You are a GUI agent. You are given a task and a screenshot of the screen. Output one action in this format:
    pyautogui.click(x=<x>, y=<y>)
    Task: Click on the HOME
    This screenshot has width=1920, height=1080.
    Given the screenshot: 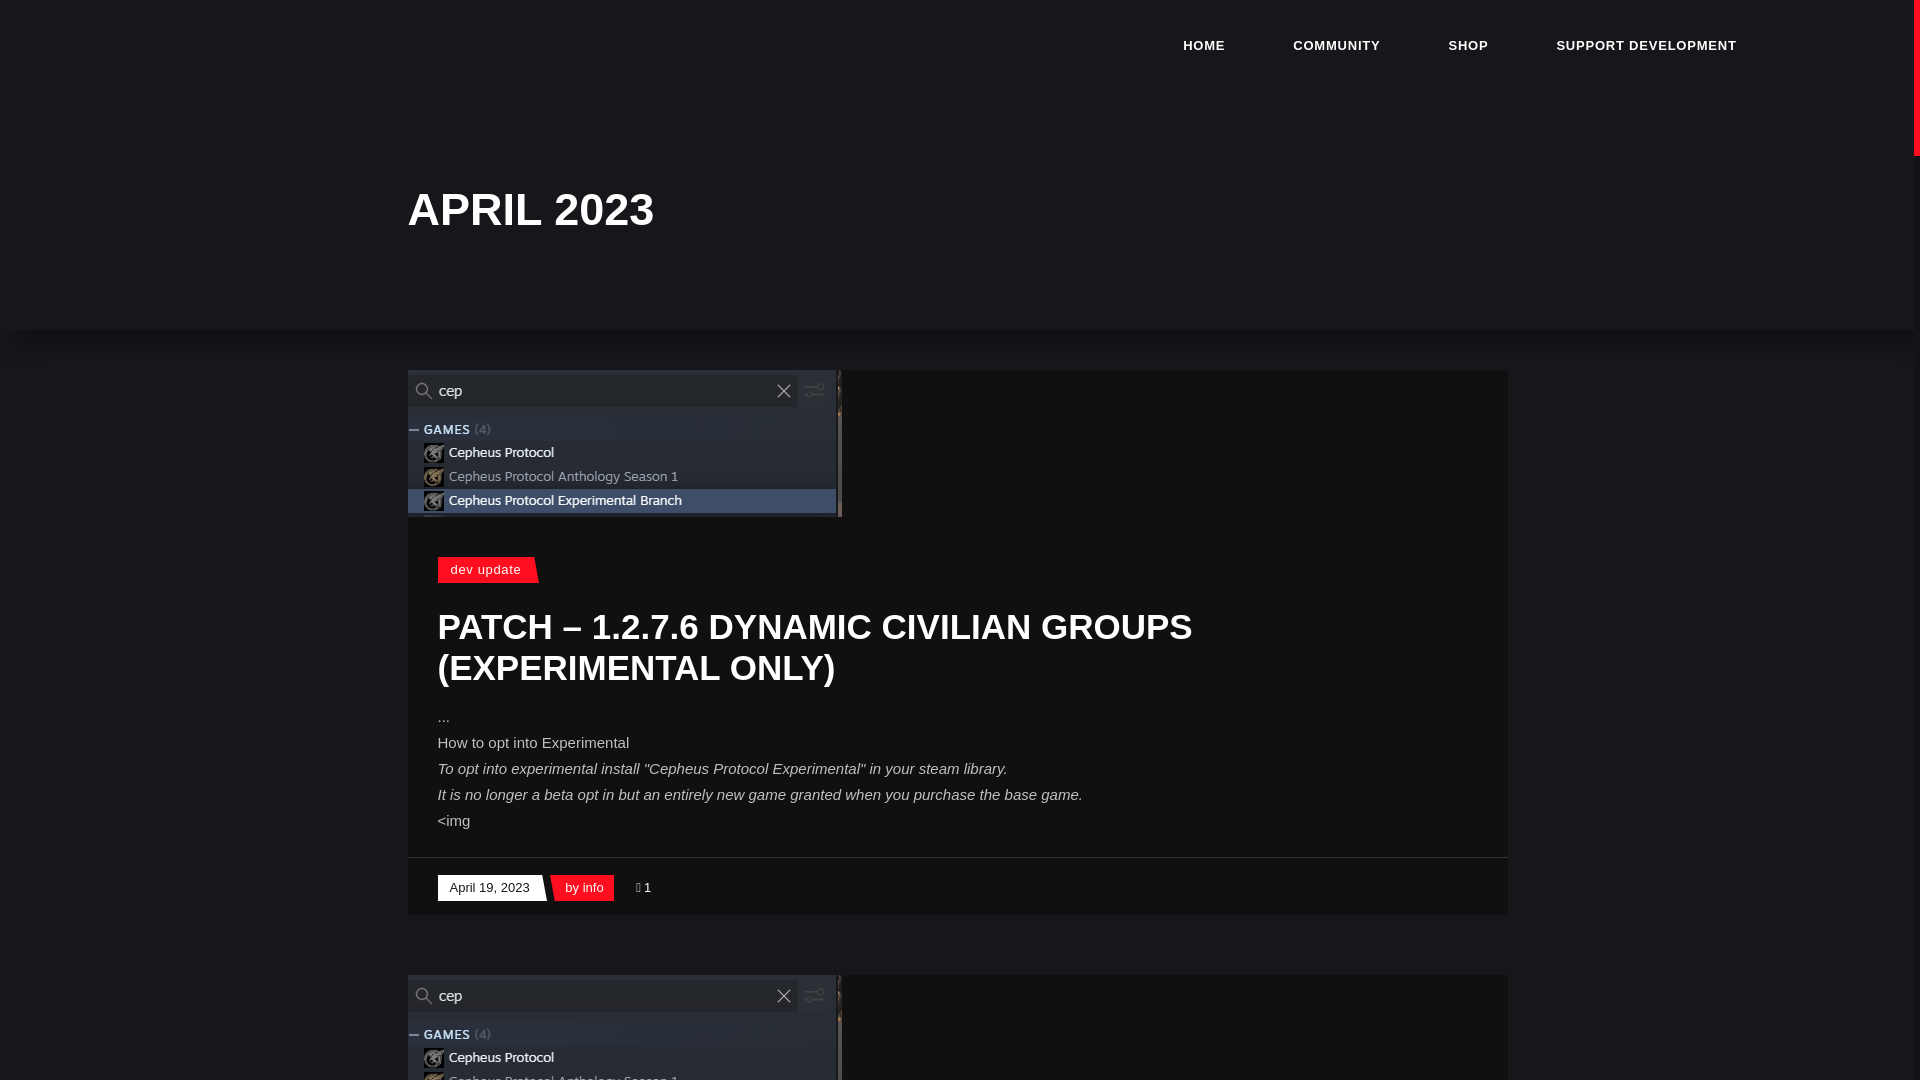 What is the action you would take?
    pyautogui.click(x=1204, y=44)
    